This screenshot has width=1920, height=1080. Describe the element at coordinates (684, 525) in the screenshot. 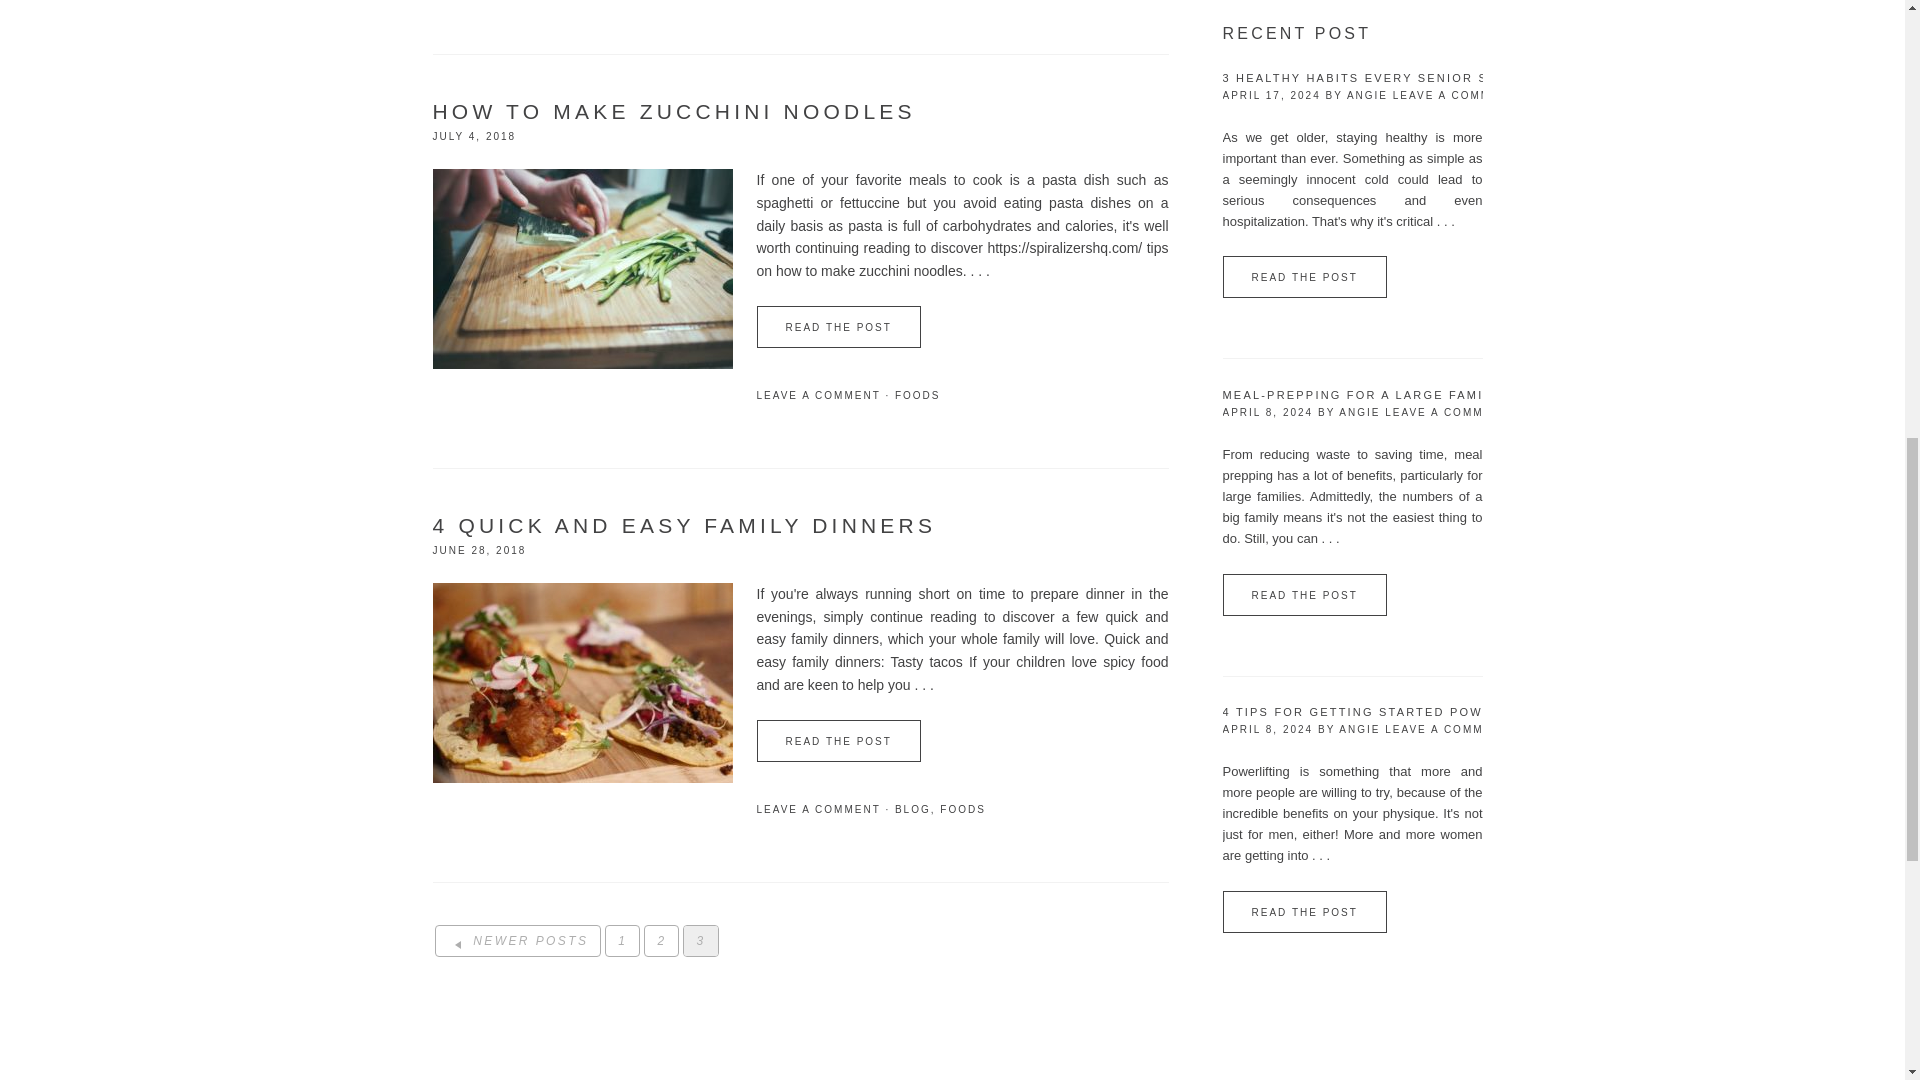

I see `4 QUICK AND EASY FAMILY DINNERS` at that location.